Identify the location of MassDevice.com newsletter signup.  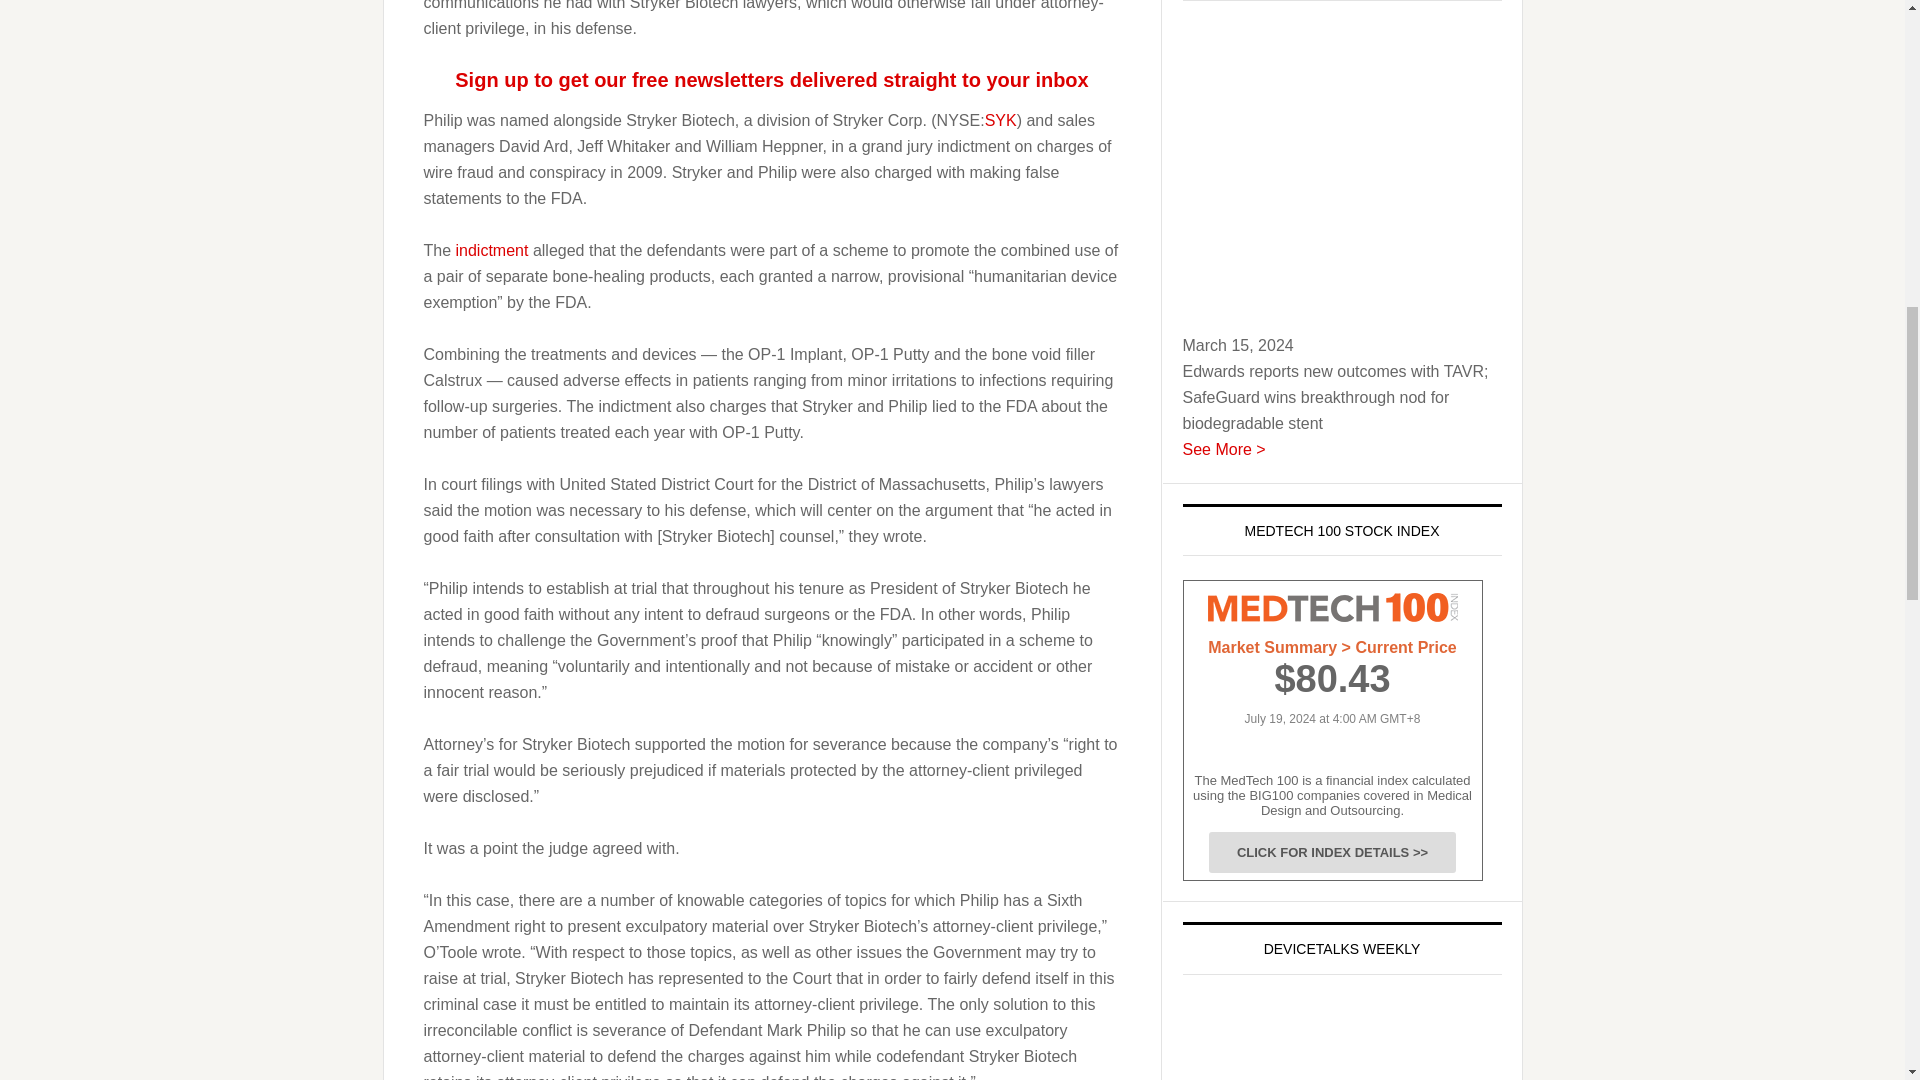
(772, 80).